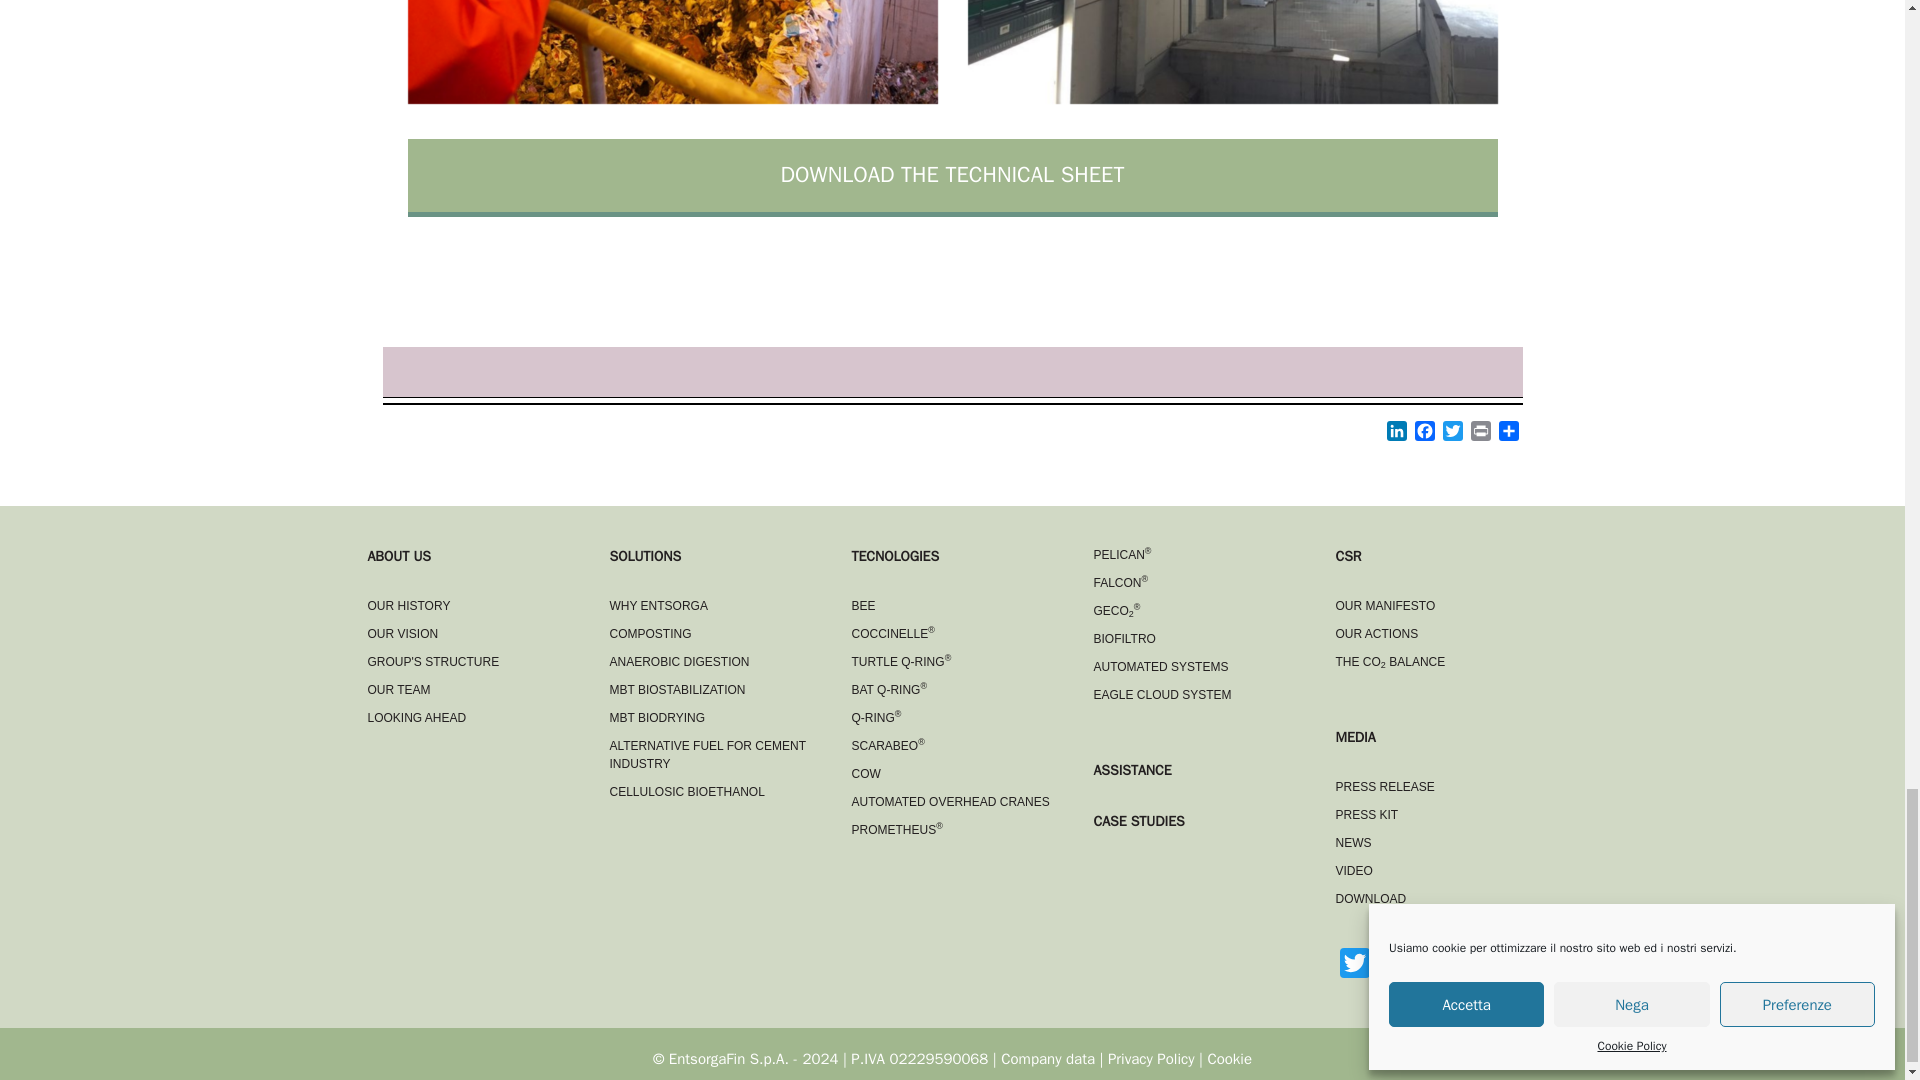  What do you see at coordinates (399, 689) in the screenshot?
I see `Our team` at bounding box center [399, 689].